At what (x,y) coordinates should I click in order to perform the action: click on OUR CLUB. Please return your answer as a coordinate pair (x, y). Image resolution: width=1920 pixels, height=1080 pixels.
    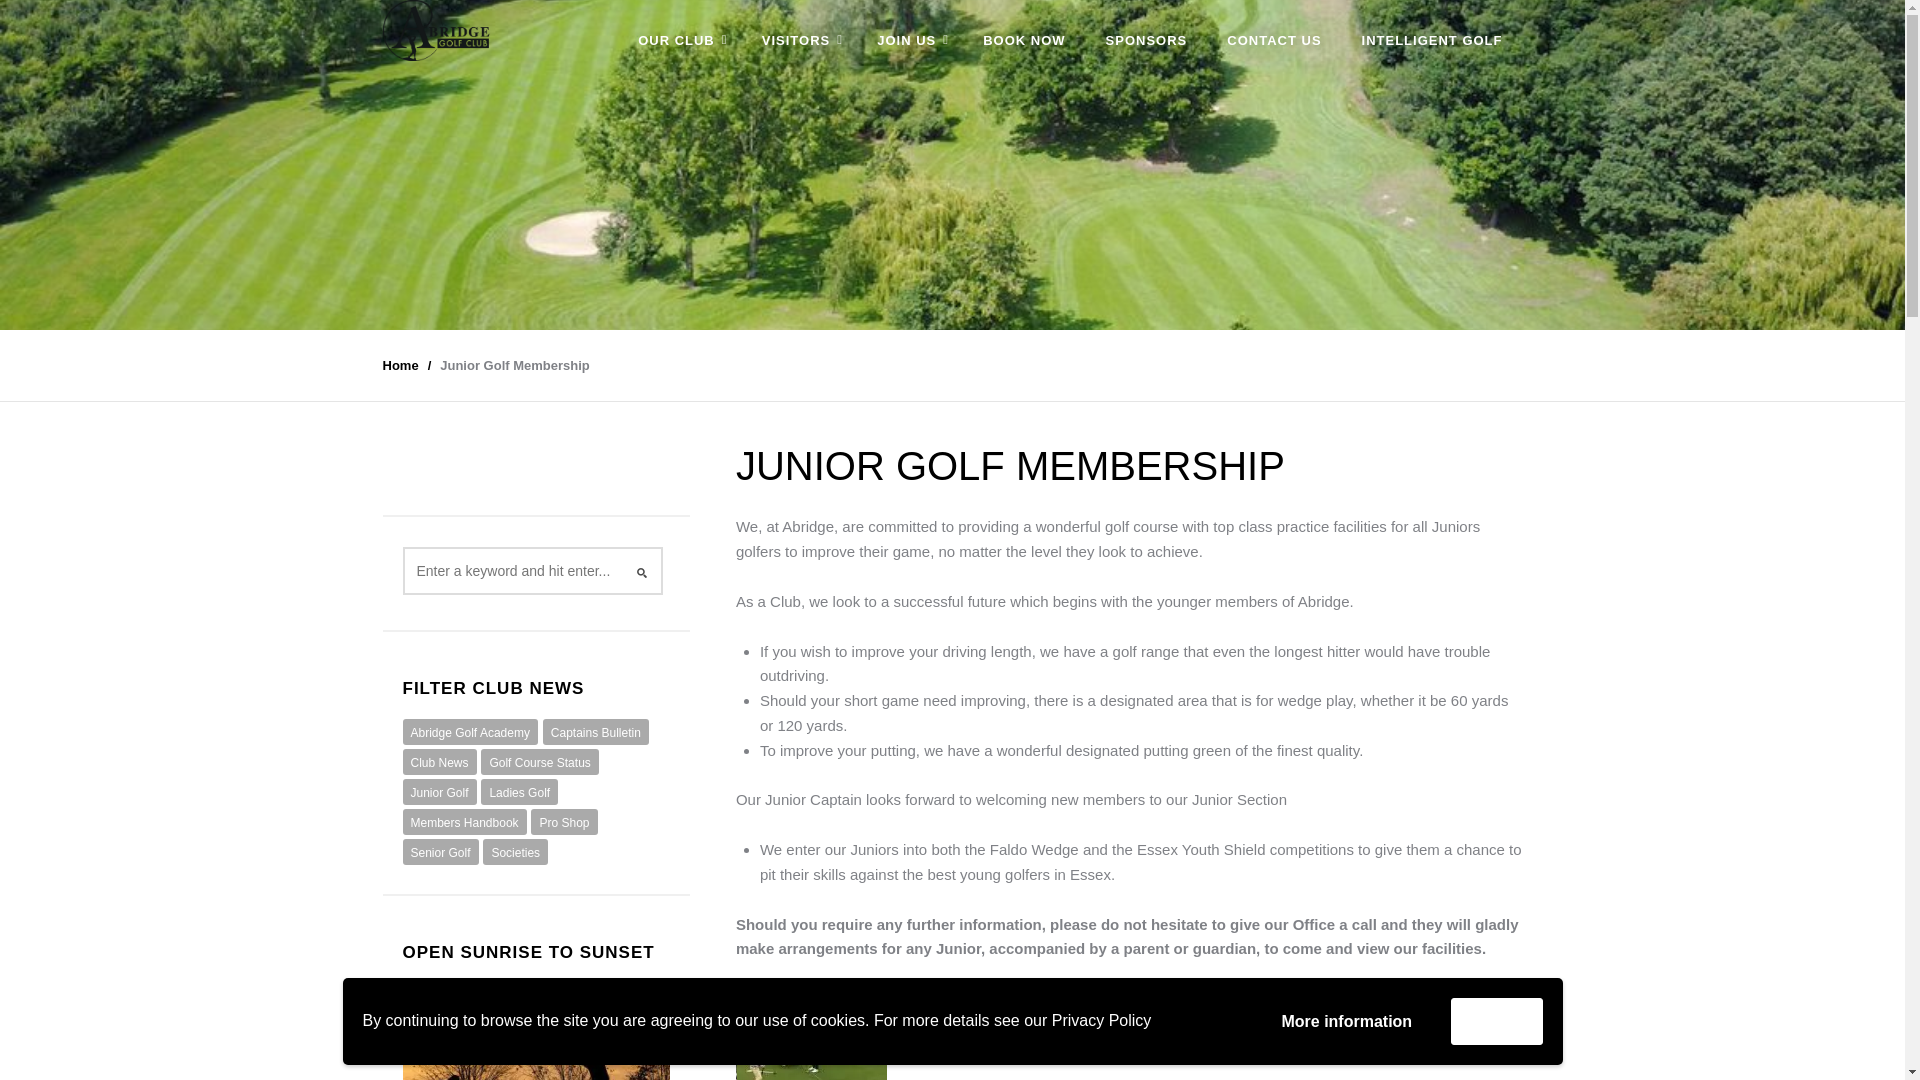
    Looking at the image, I should click on (680, 40).